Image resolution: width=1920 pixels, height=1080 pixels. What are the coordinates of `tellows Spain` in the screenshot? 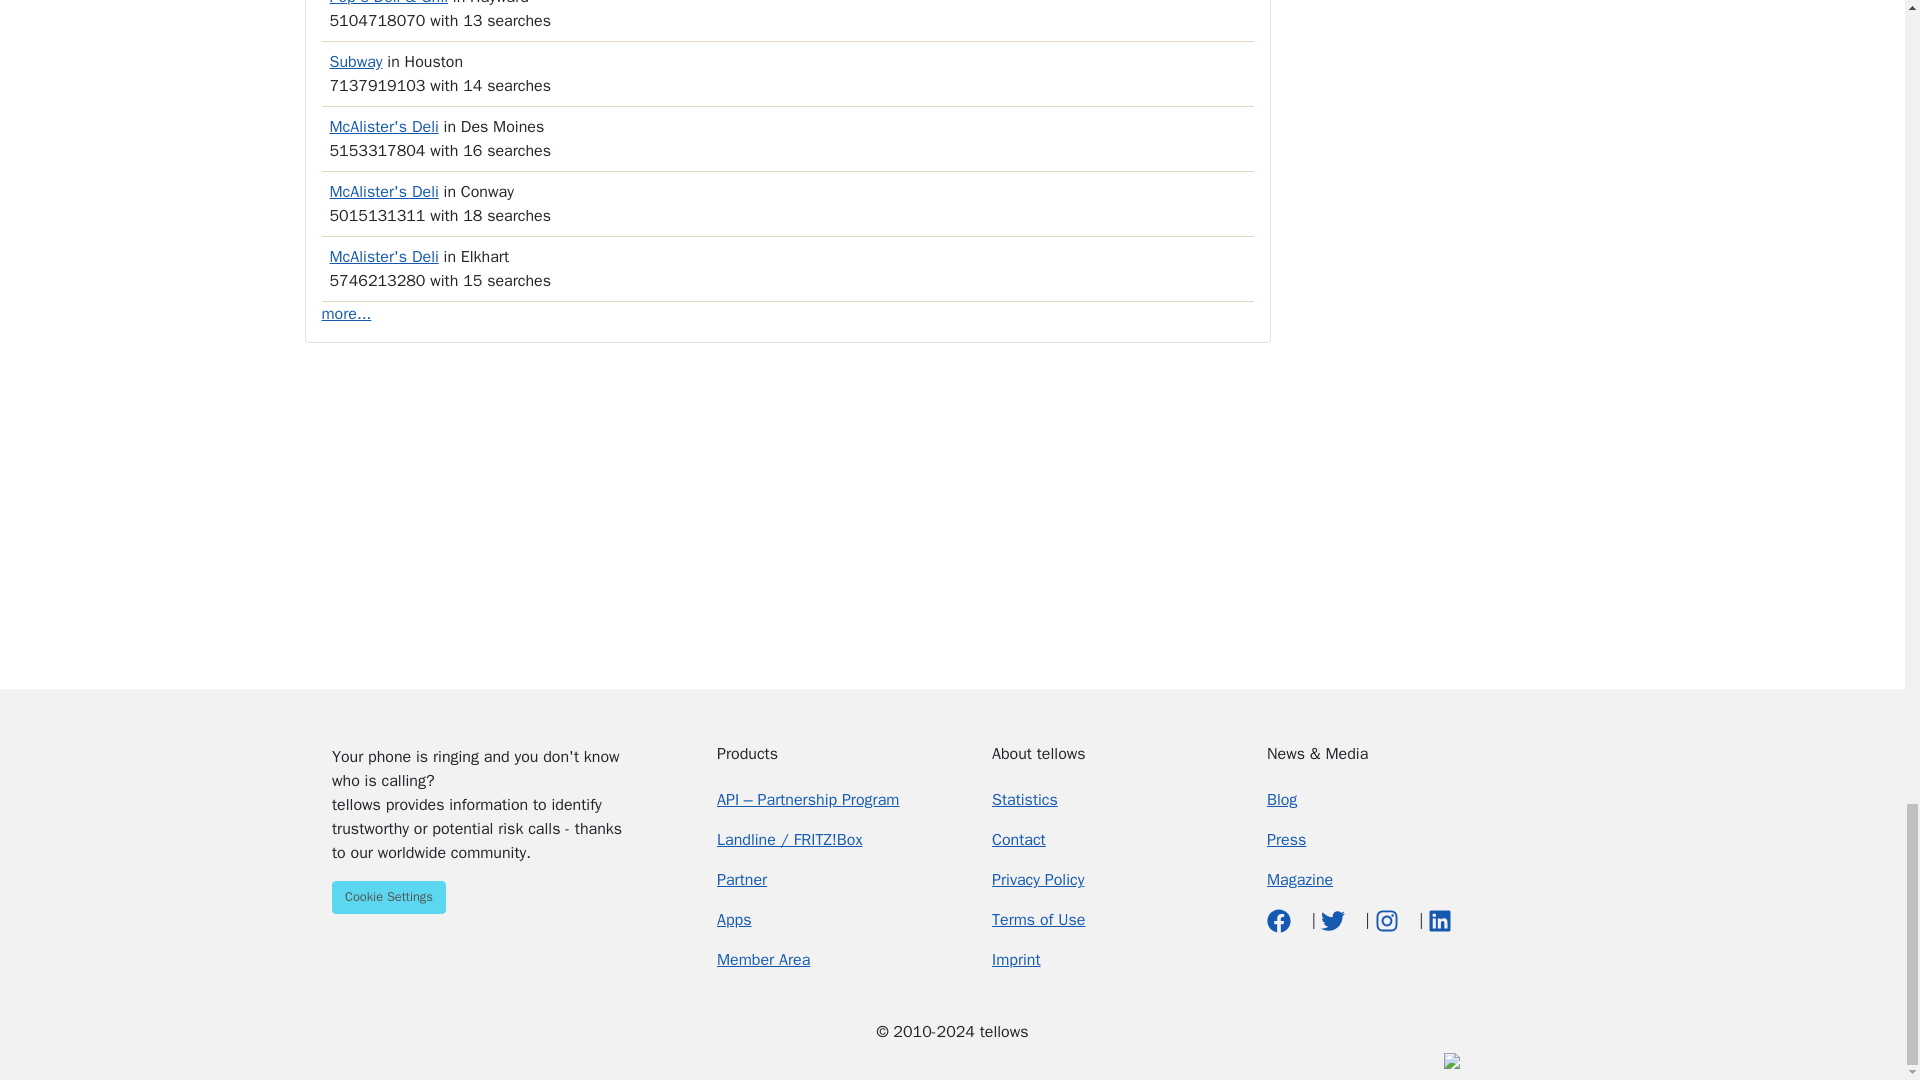 It's located at (530, 1059).